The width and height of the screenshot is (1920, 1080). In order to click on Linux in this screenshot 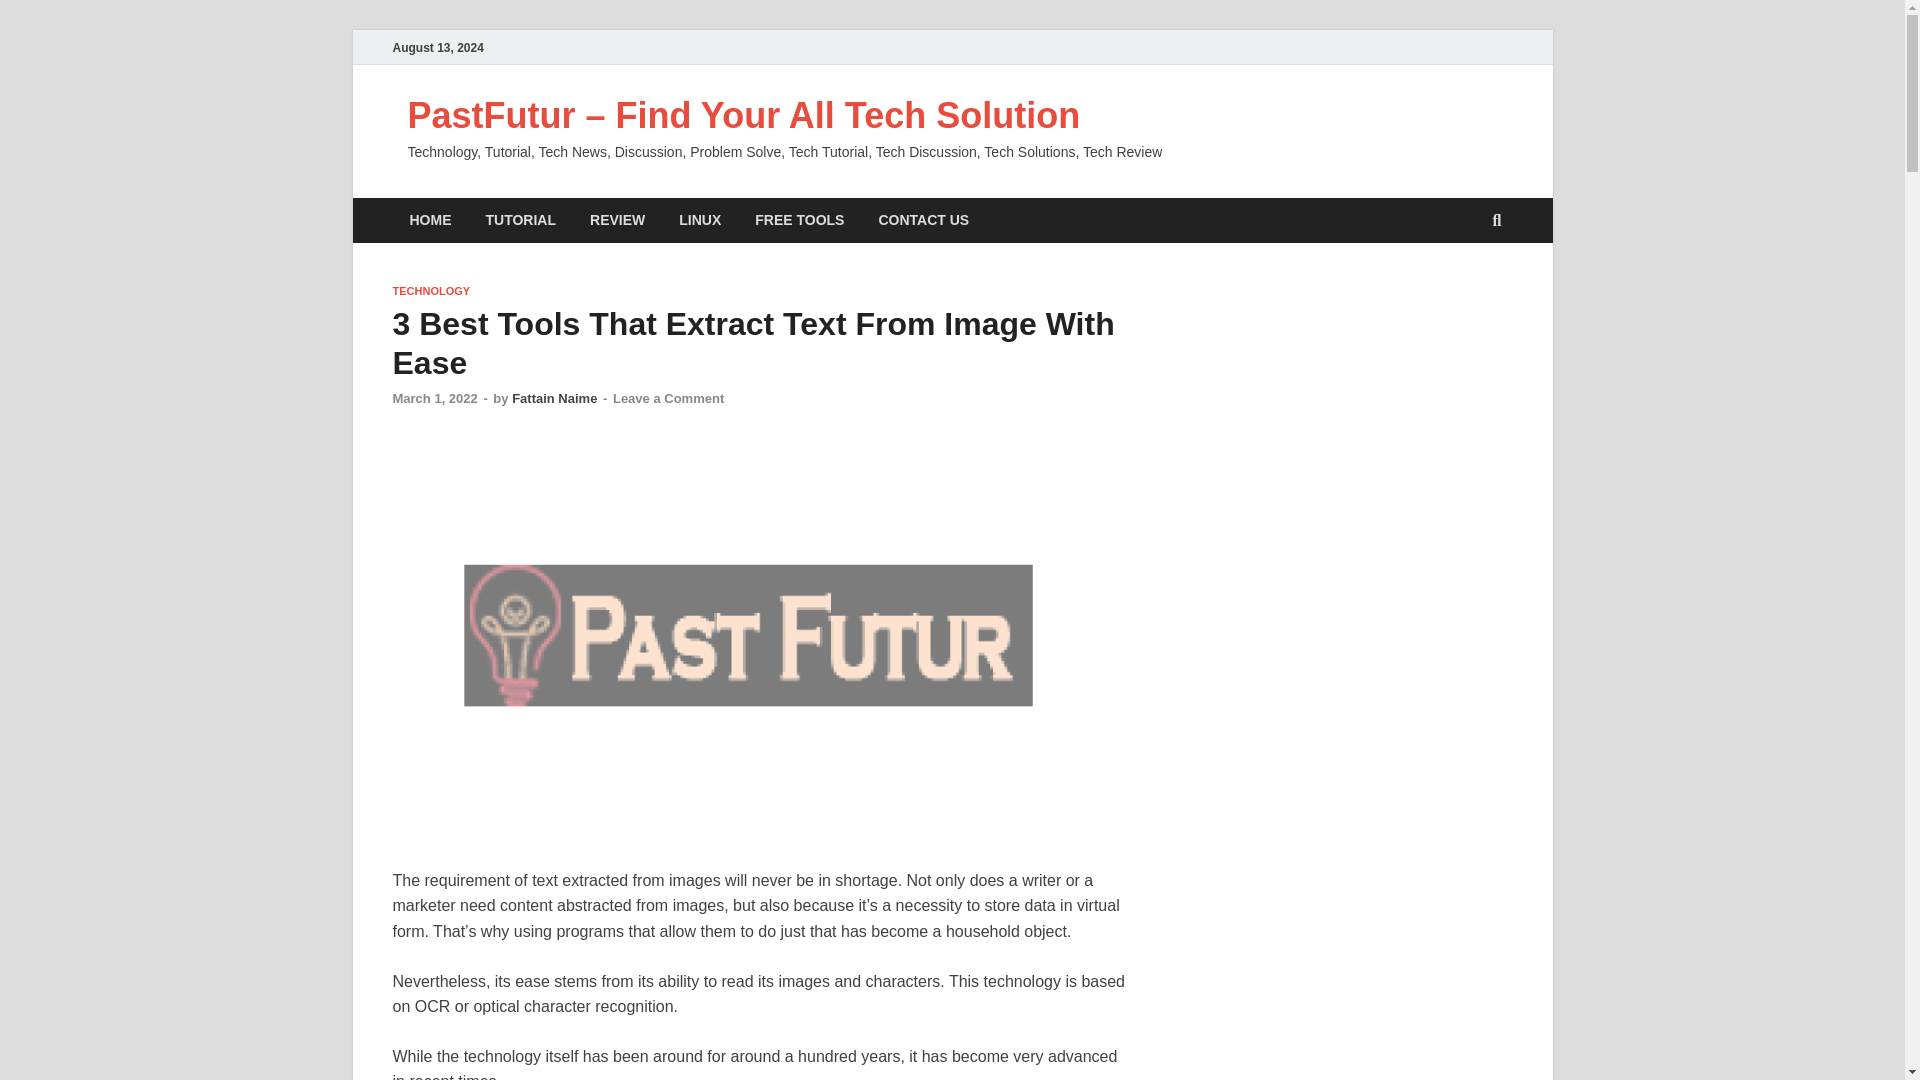, I will do `click(700, 220)`.